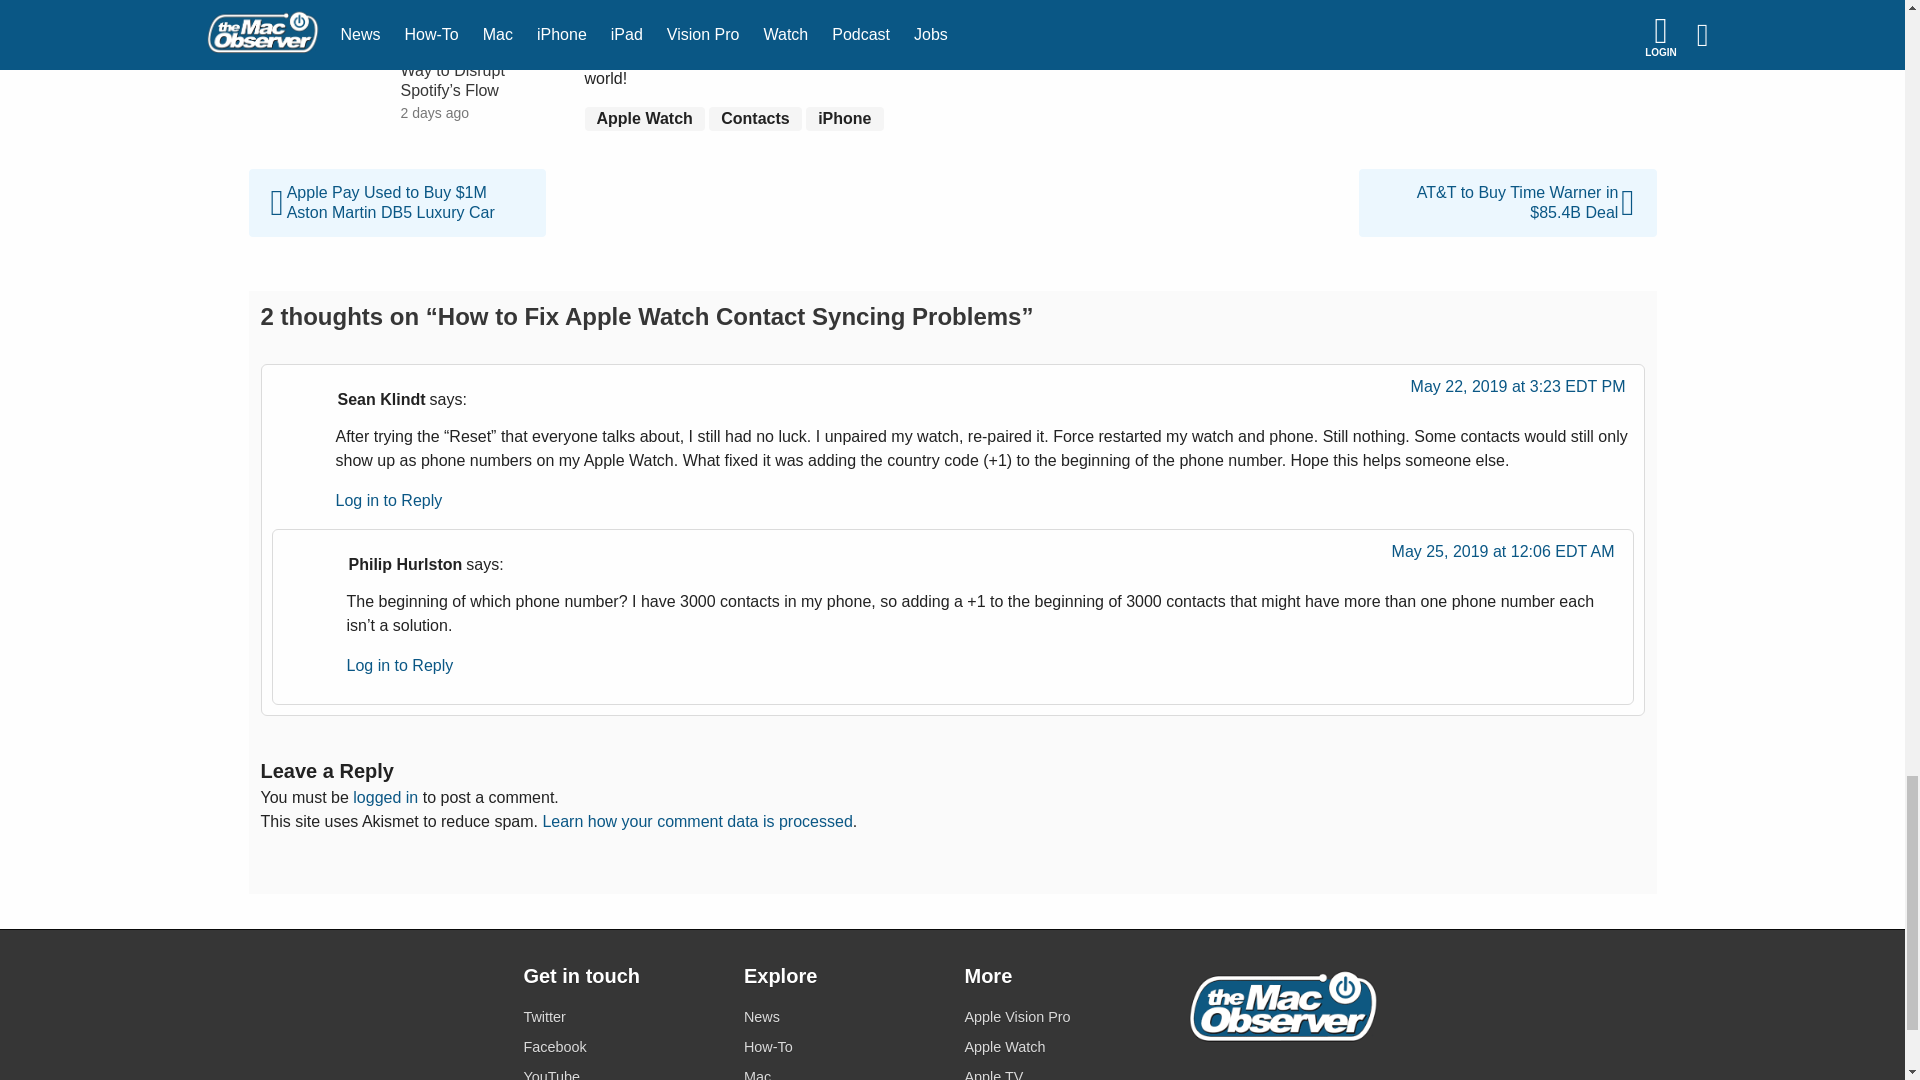 This screenshot has width=1920, height=1080. I want to click on Apple Watch, so click(644, 118).